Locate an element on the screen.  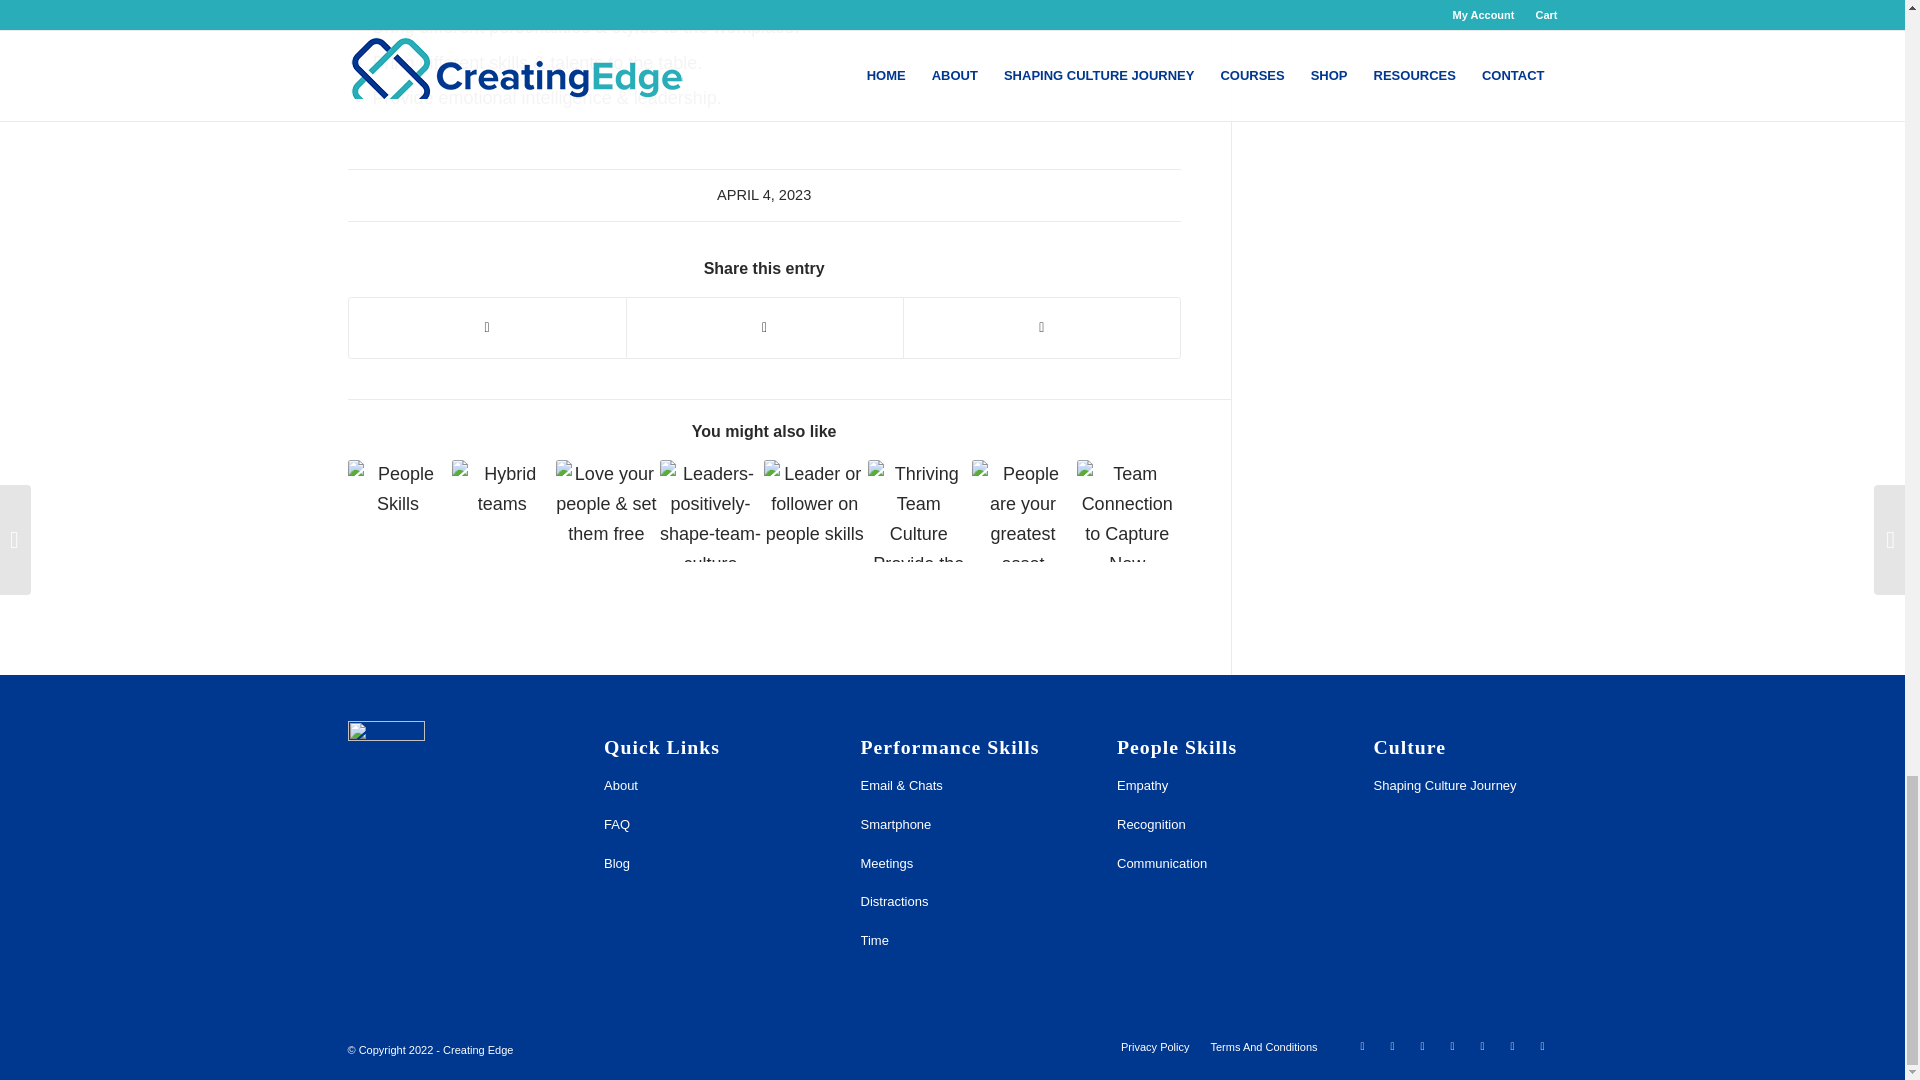
Your Greatest Leadership Advantage Is To Love Your People is located at coordinates (606, 510).